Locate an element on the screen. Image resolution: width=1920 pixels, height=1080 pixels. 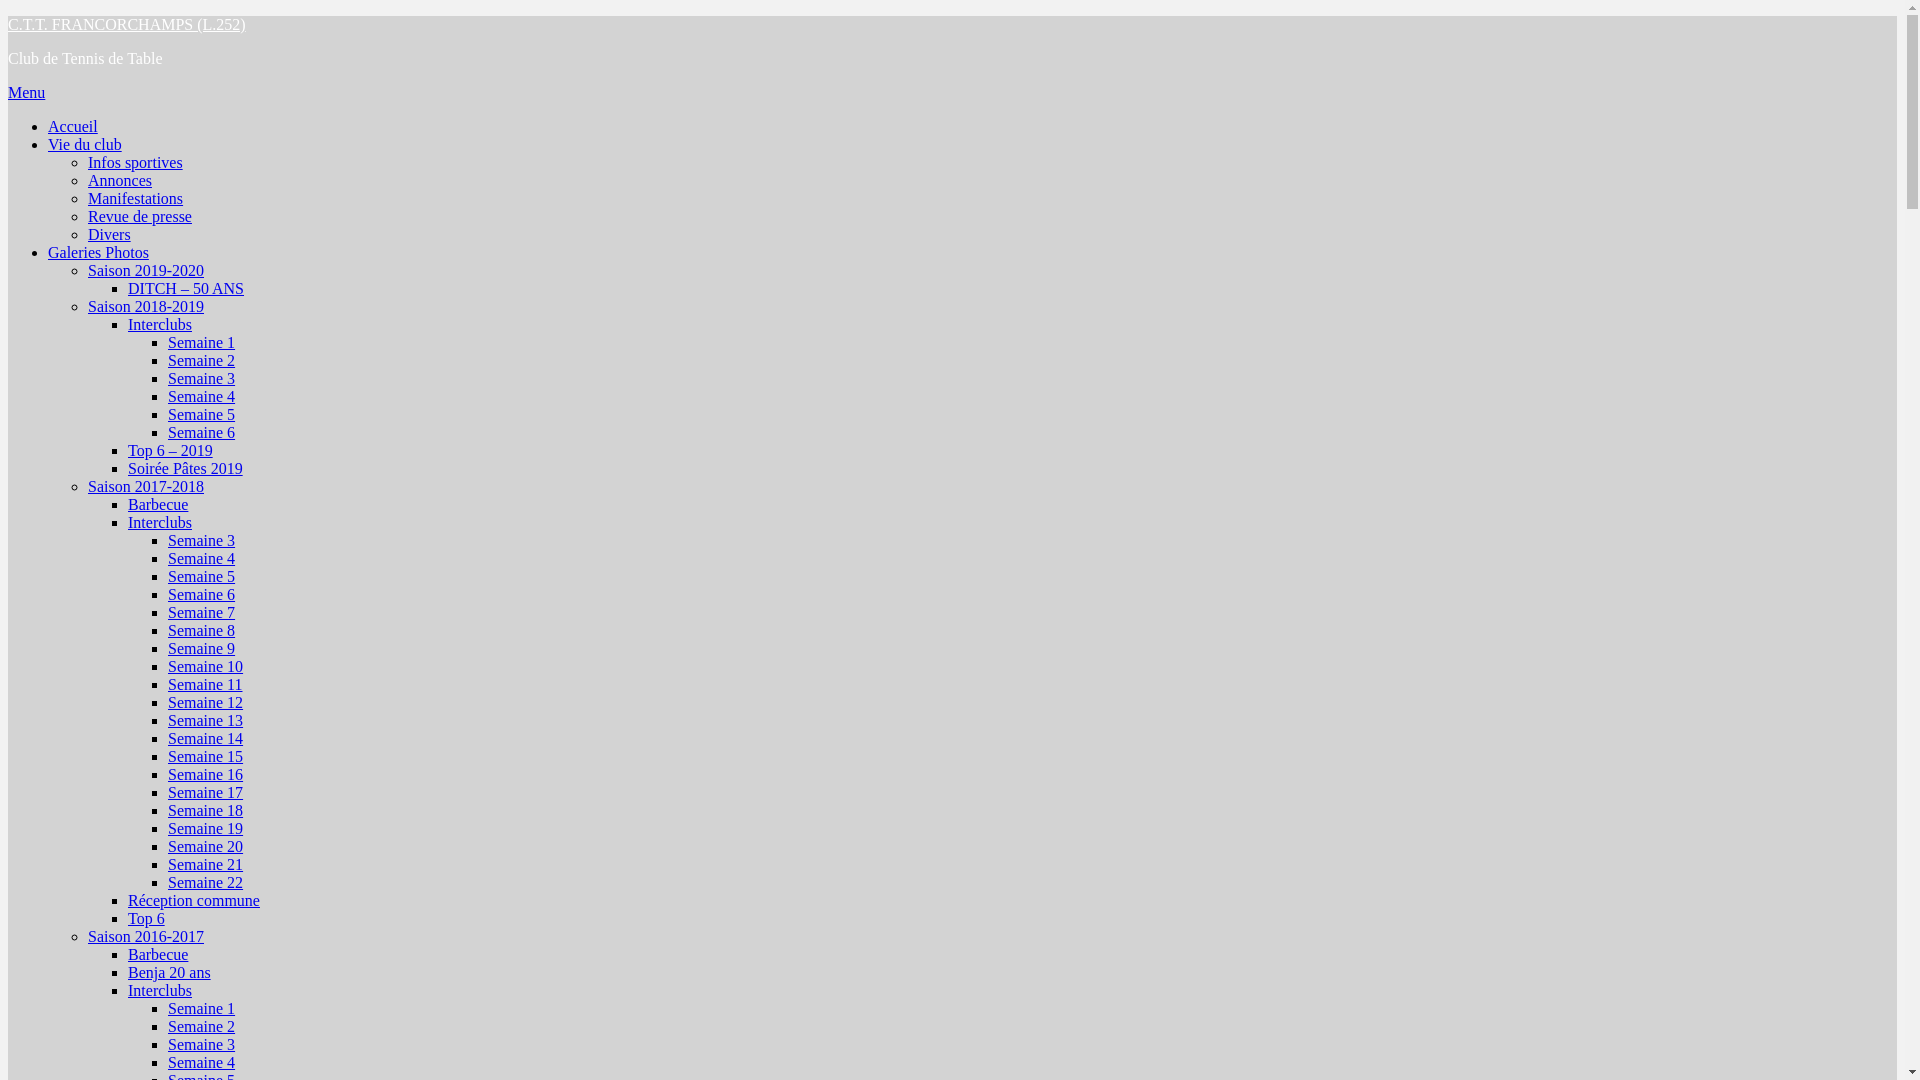
Interclubs is located at coordinates (160, 990).